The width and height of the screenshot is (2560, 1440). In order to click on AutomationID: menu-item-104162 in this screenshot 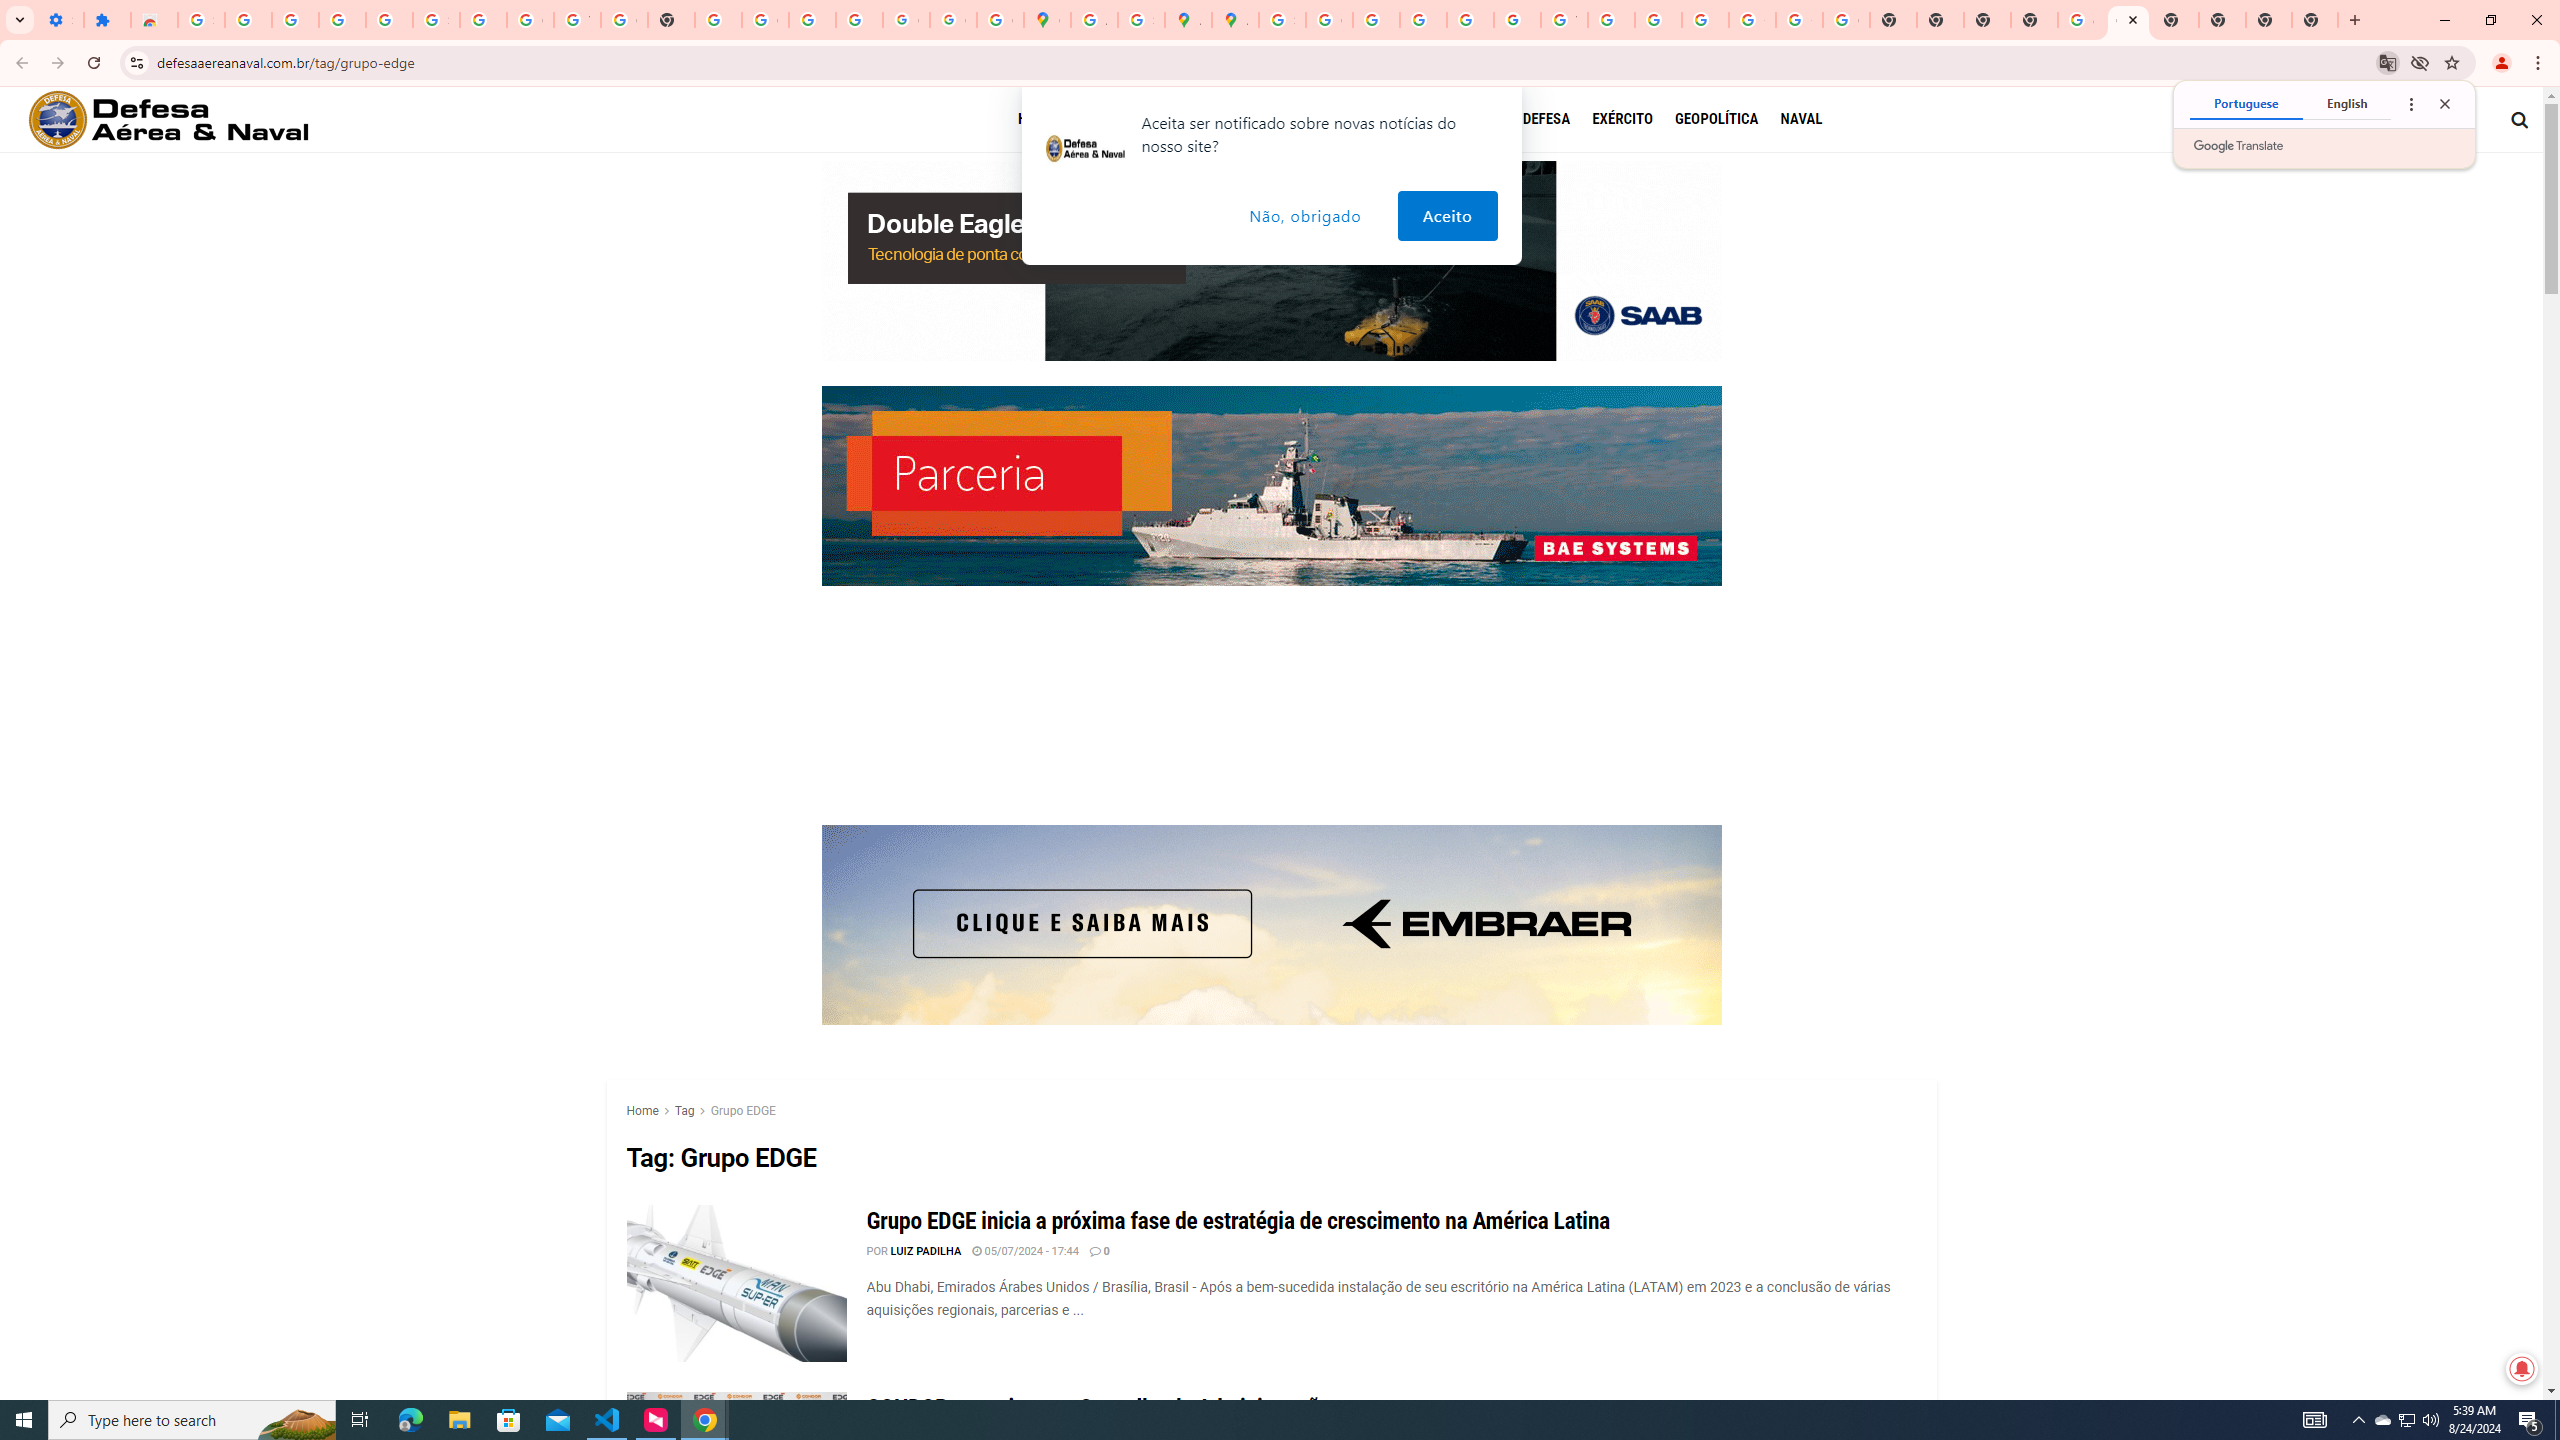, I will do `click(1483, 119)`.